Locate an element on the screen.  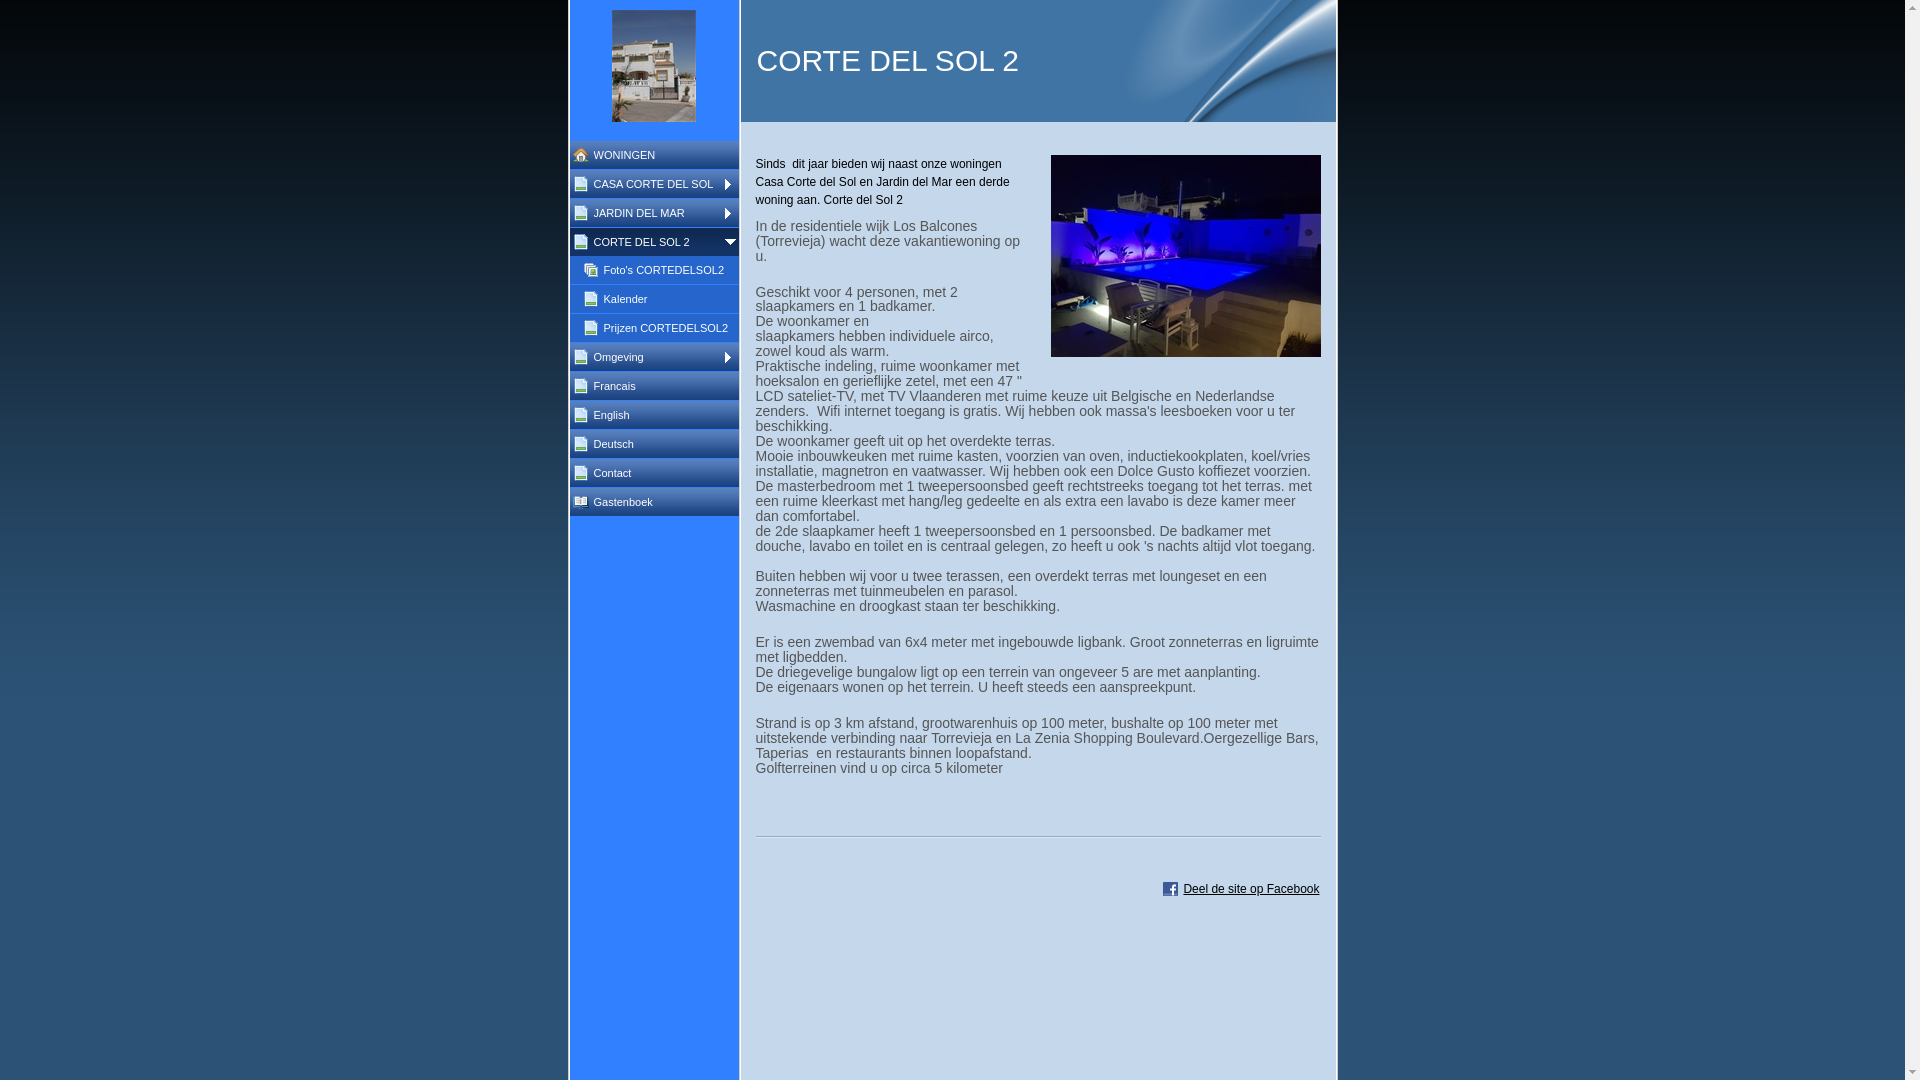
Prijzen CORTEDELSOL2 is located at coordinates (660, 328).